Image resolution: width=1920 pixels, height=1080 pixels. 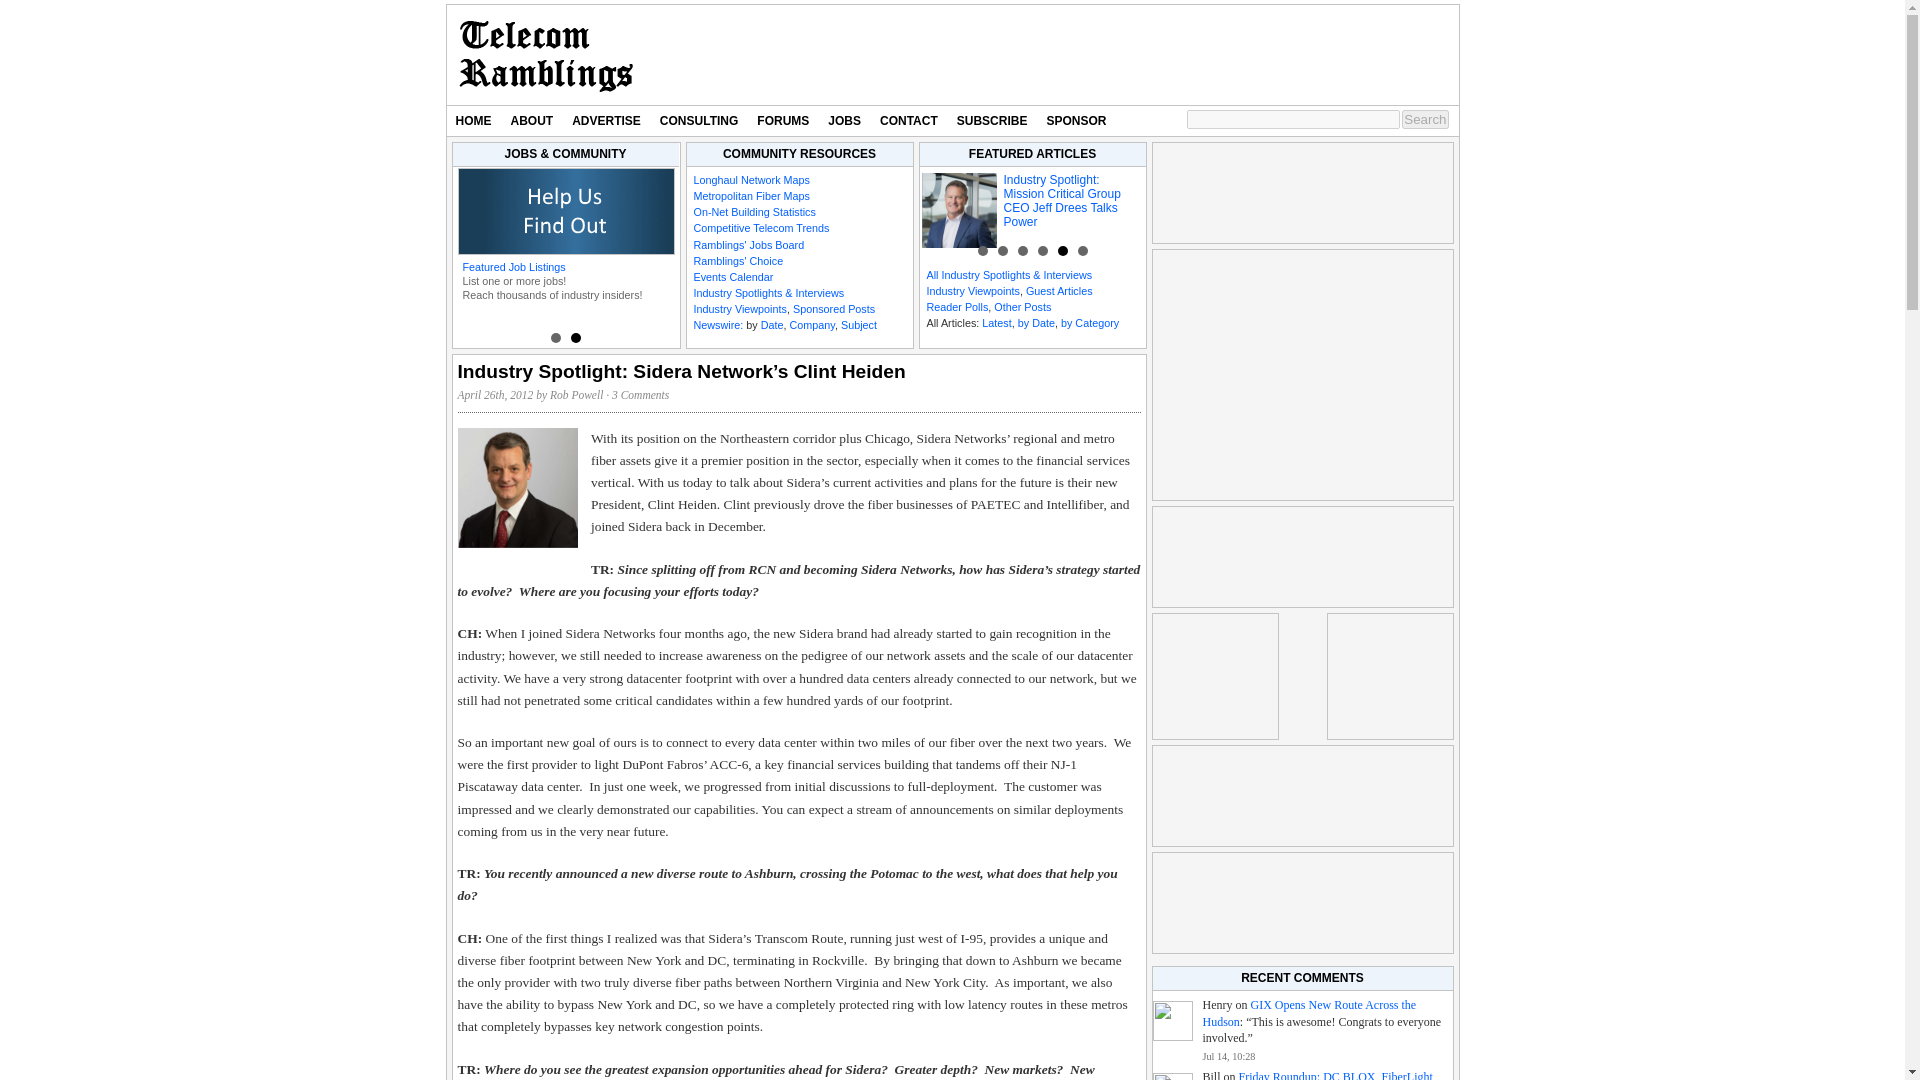 What do you see at coordinates (513, 267) in the screenshot?
I see `Featured Job Listings` at bounding box center [513, 267].